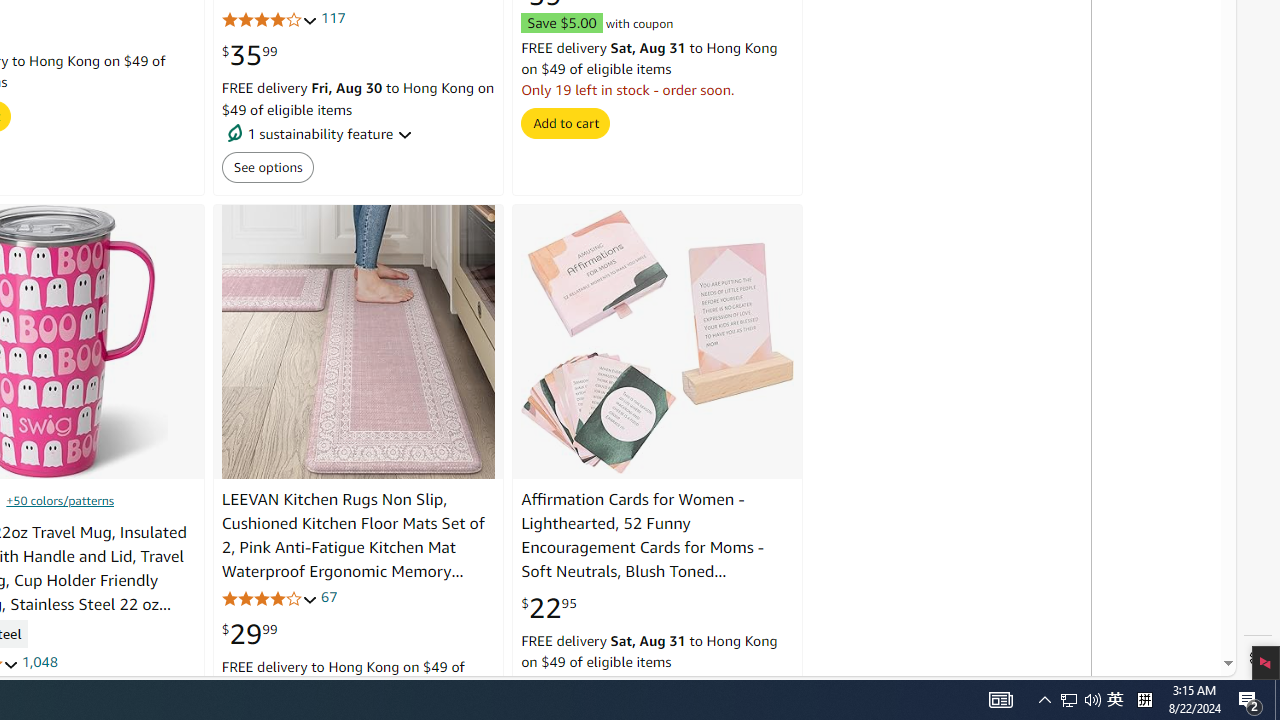 This screenshot has height=720, width=1280. Describe the element at coordinates (60, 500) in the screenshot. I see `+50 colors/patterns` at that location.